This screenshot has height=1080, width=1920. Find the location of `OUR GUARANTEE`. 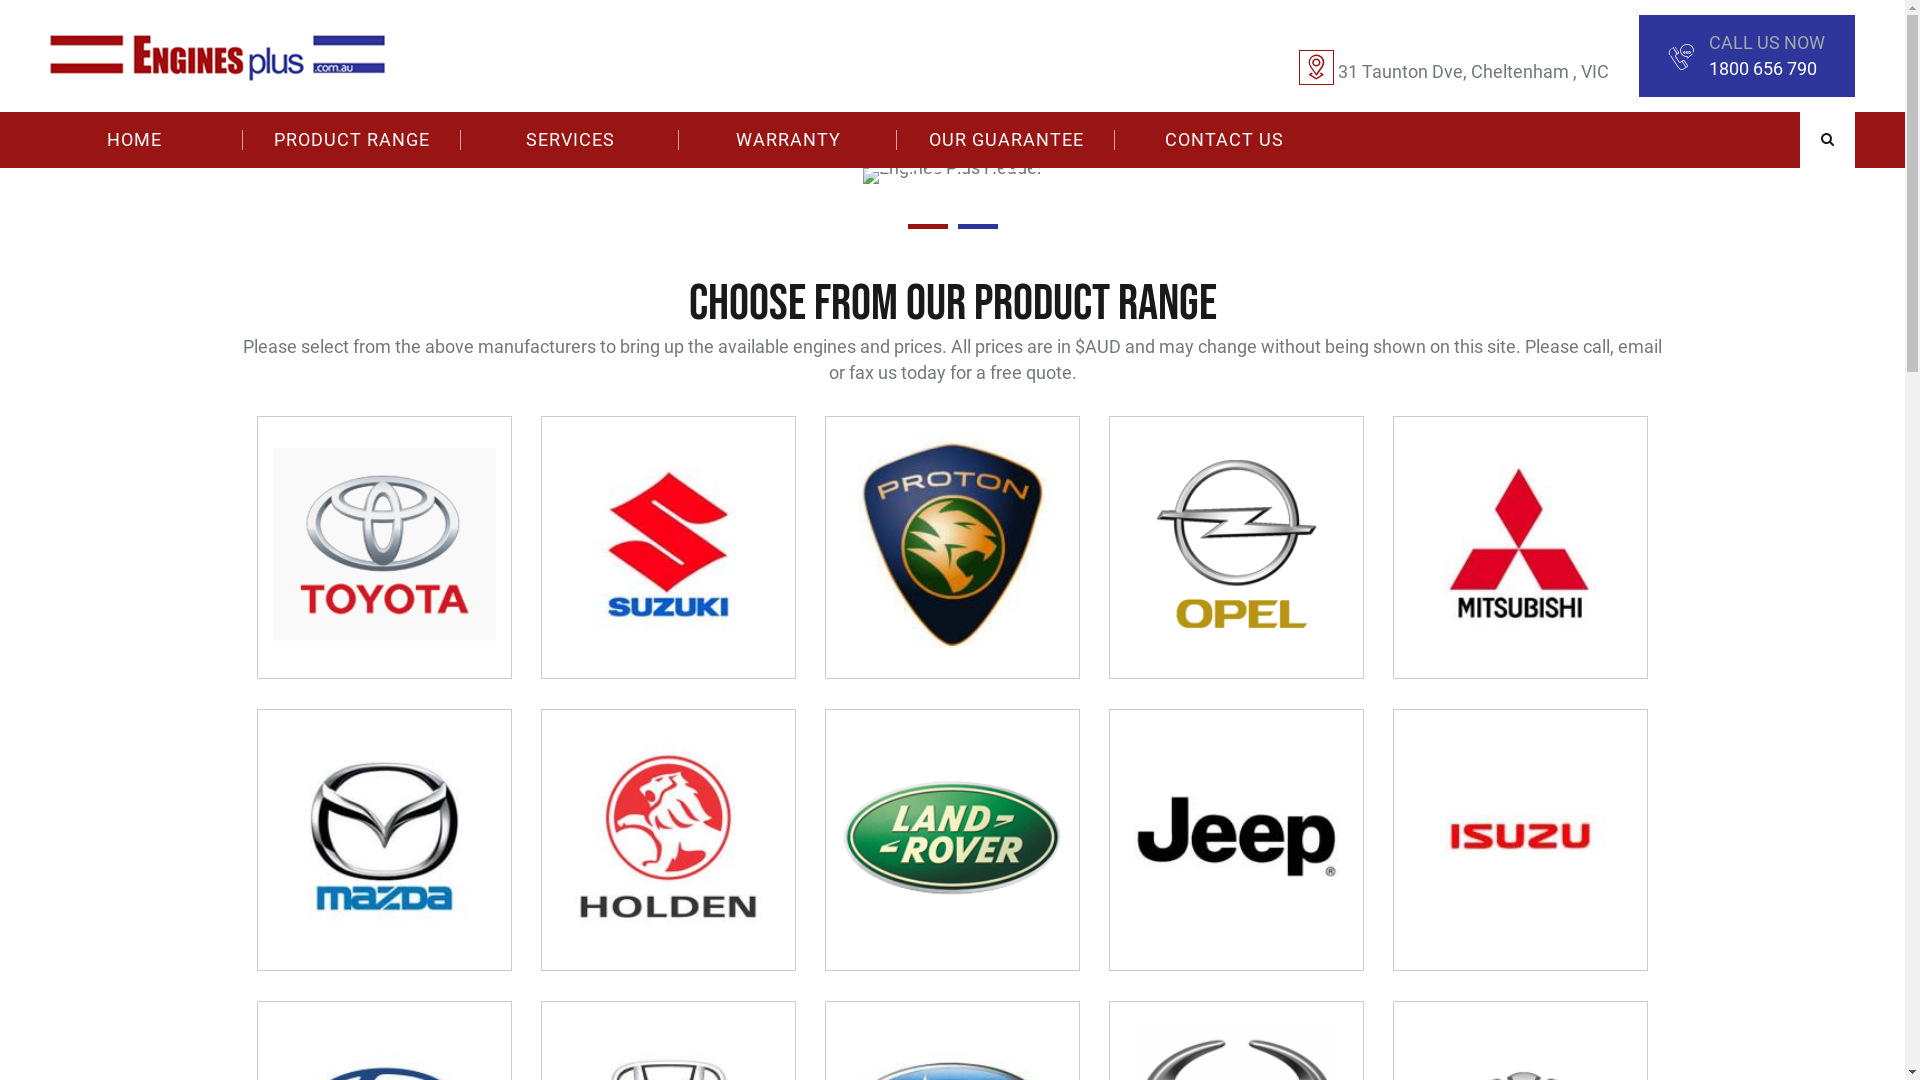

OUR GUARANTEE is located at coordinates (1006, 140).